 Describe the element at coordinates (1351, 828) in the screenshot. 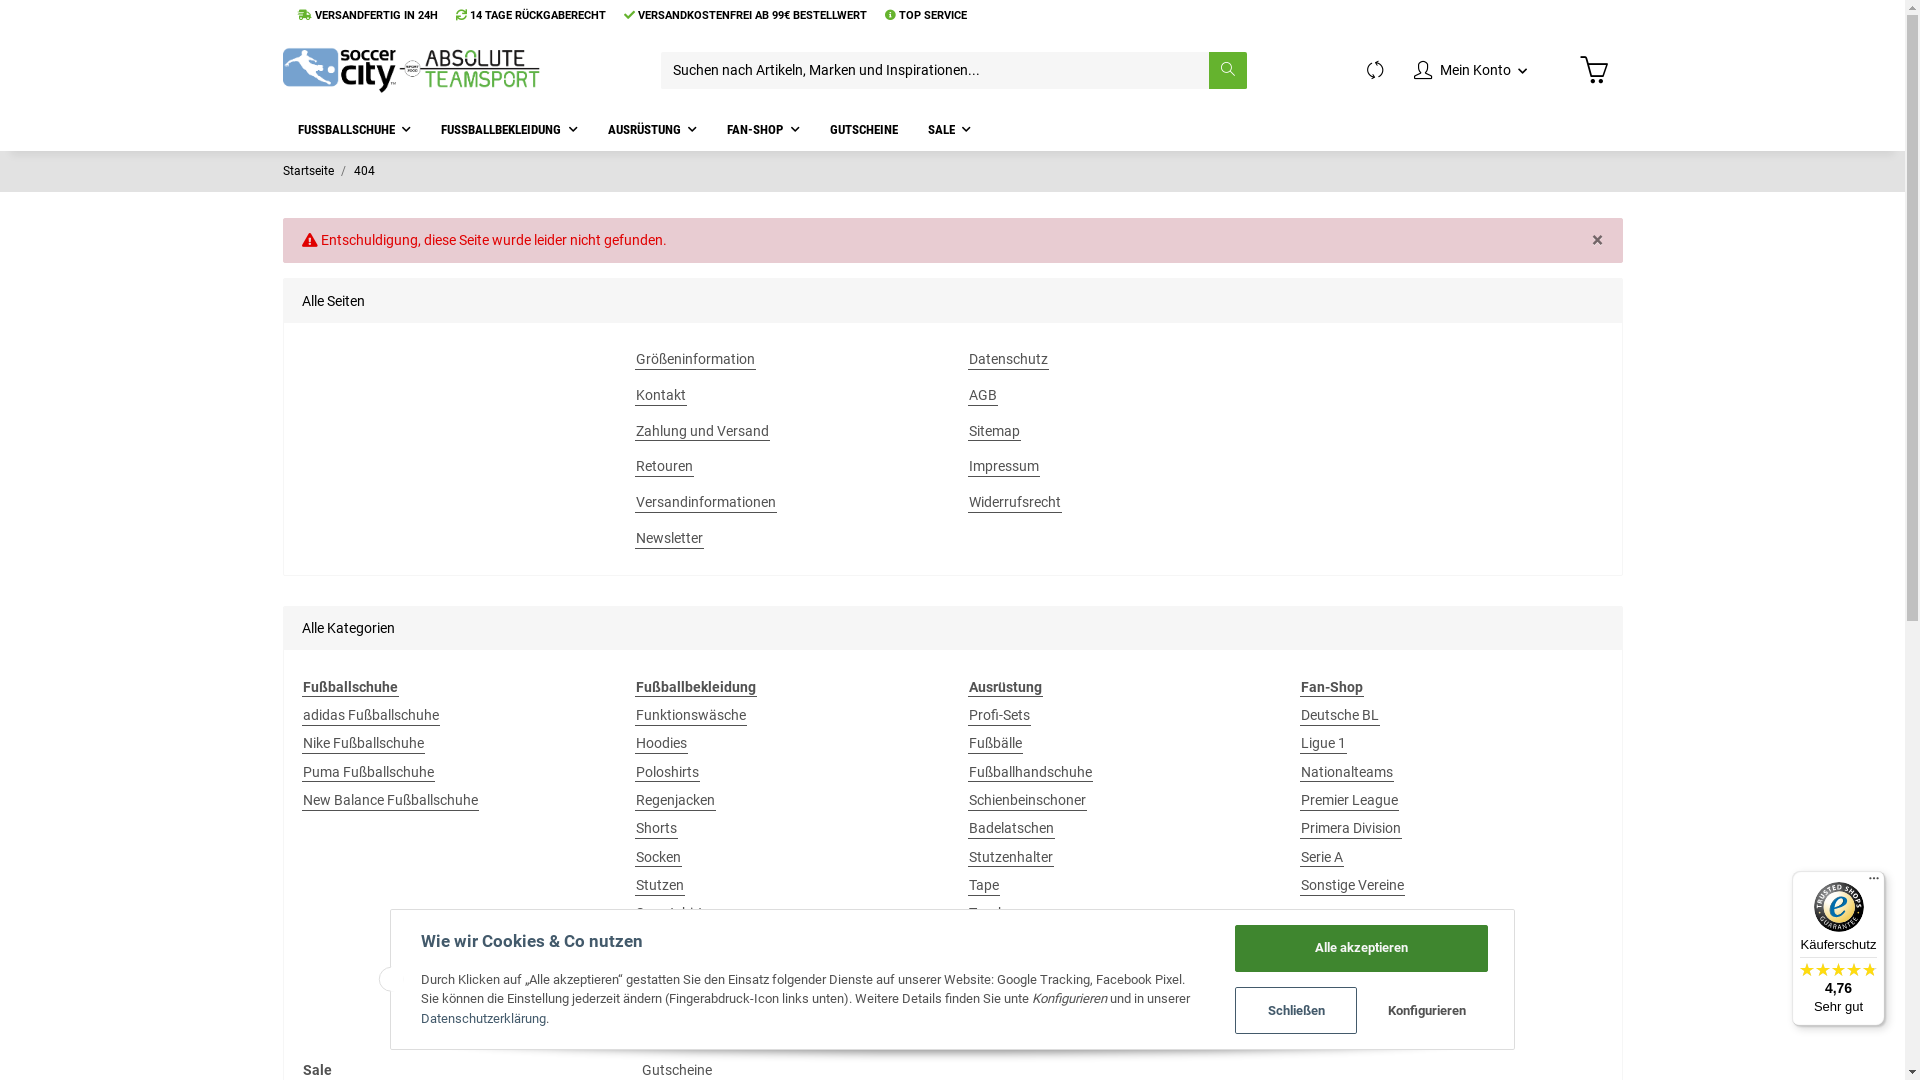

I see `Primera Division` at that location.